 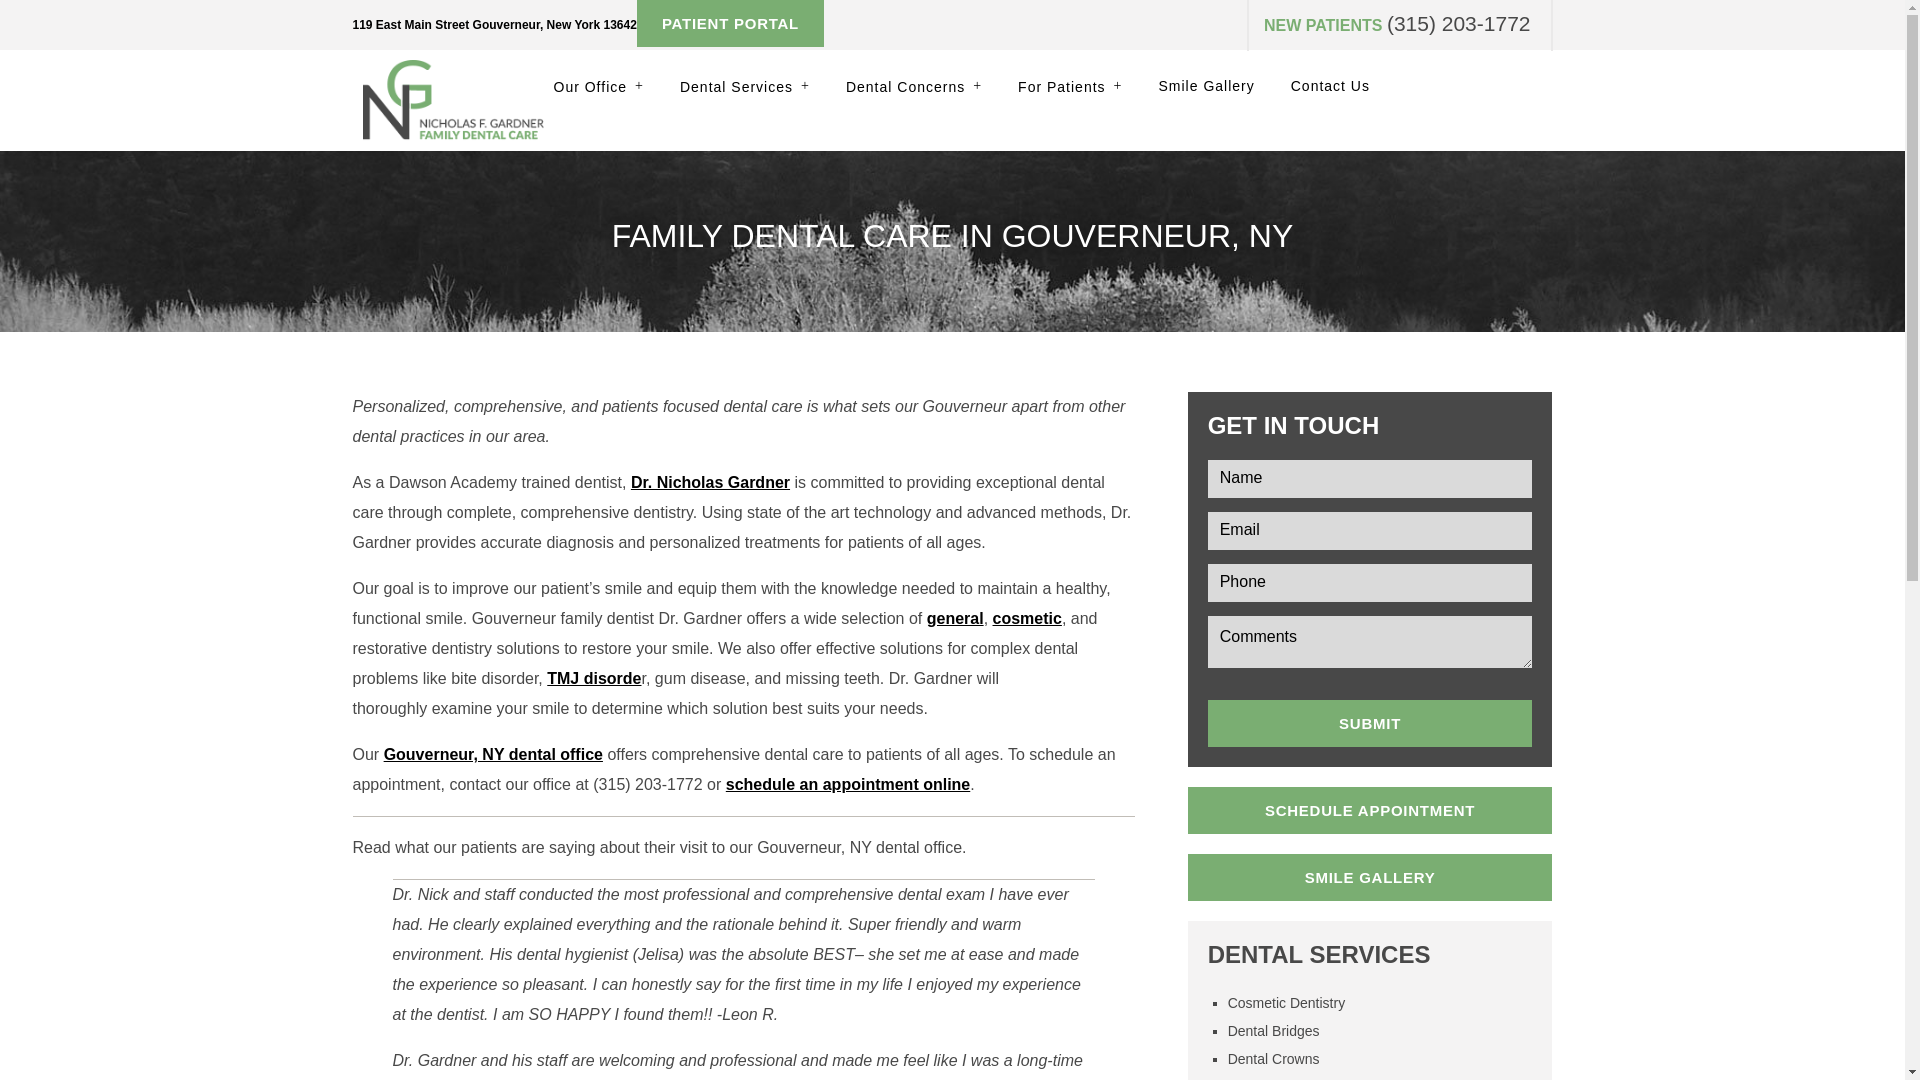 What do you see at coordinates (914, 86) in the screenshot?
I see `Dental Concerns` at bounding box center [914, 86].